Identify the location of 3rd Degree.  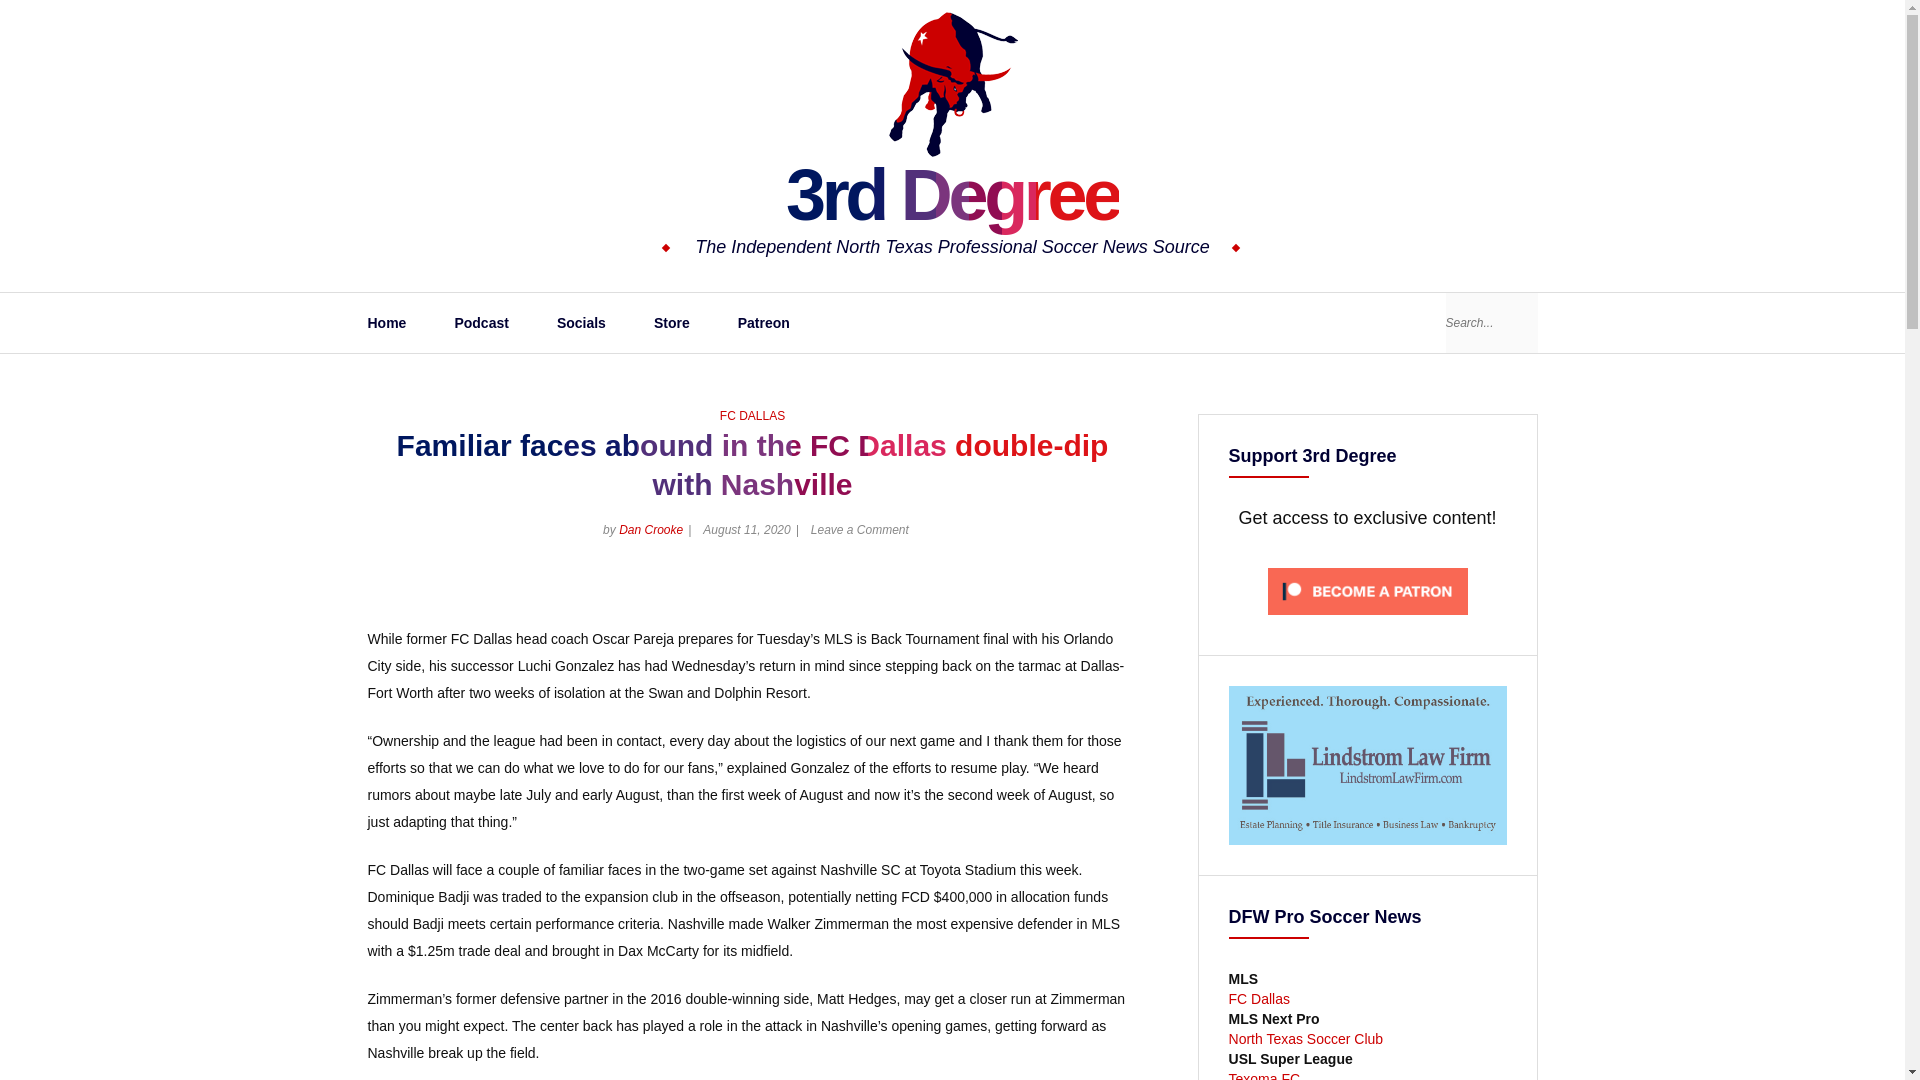
(952, 195).